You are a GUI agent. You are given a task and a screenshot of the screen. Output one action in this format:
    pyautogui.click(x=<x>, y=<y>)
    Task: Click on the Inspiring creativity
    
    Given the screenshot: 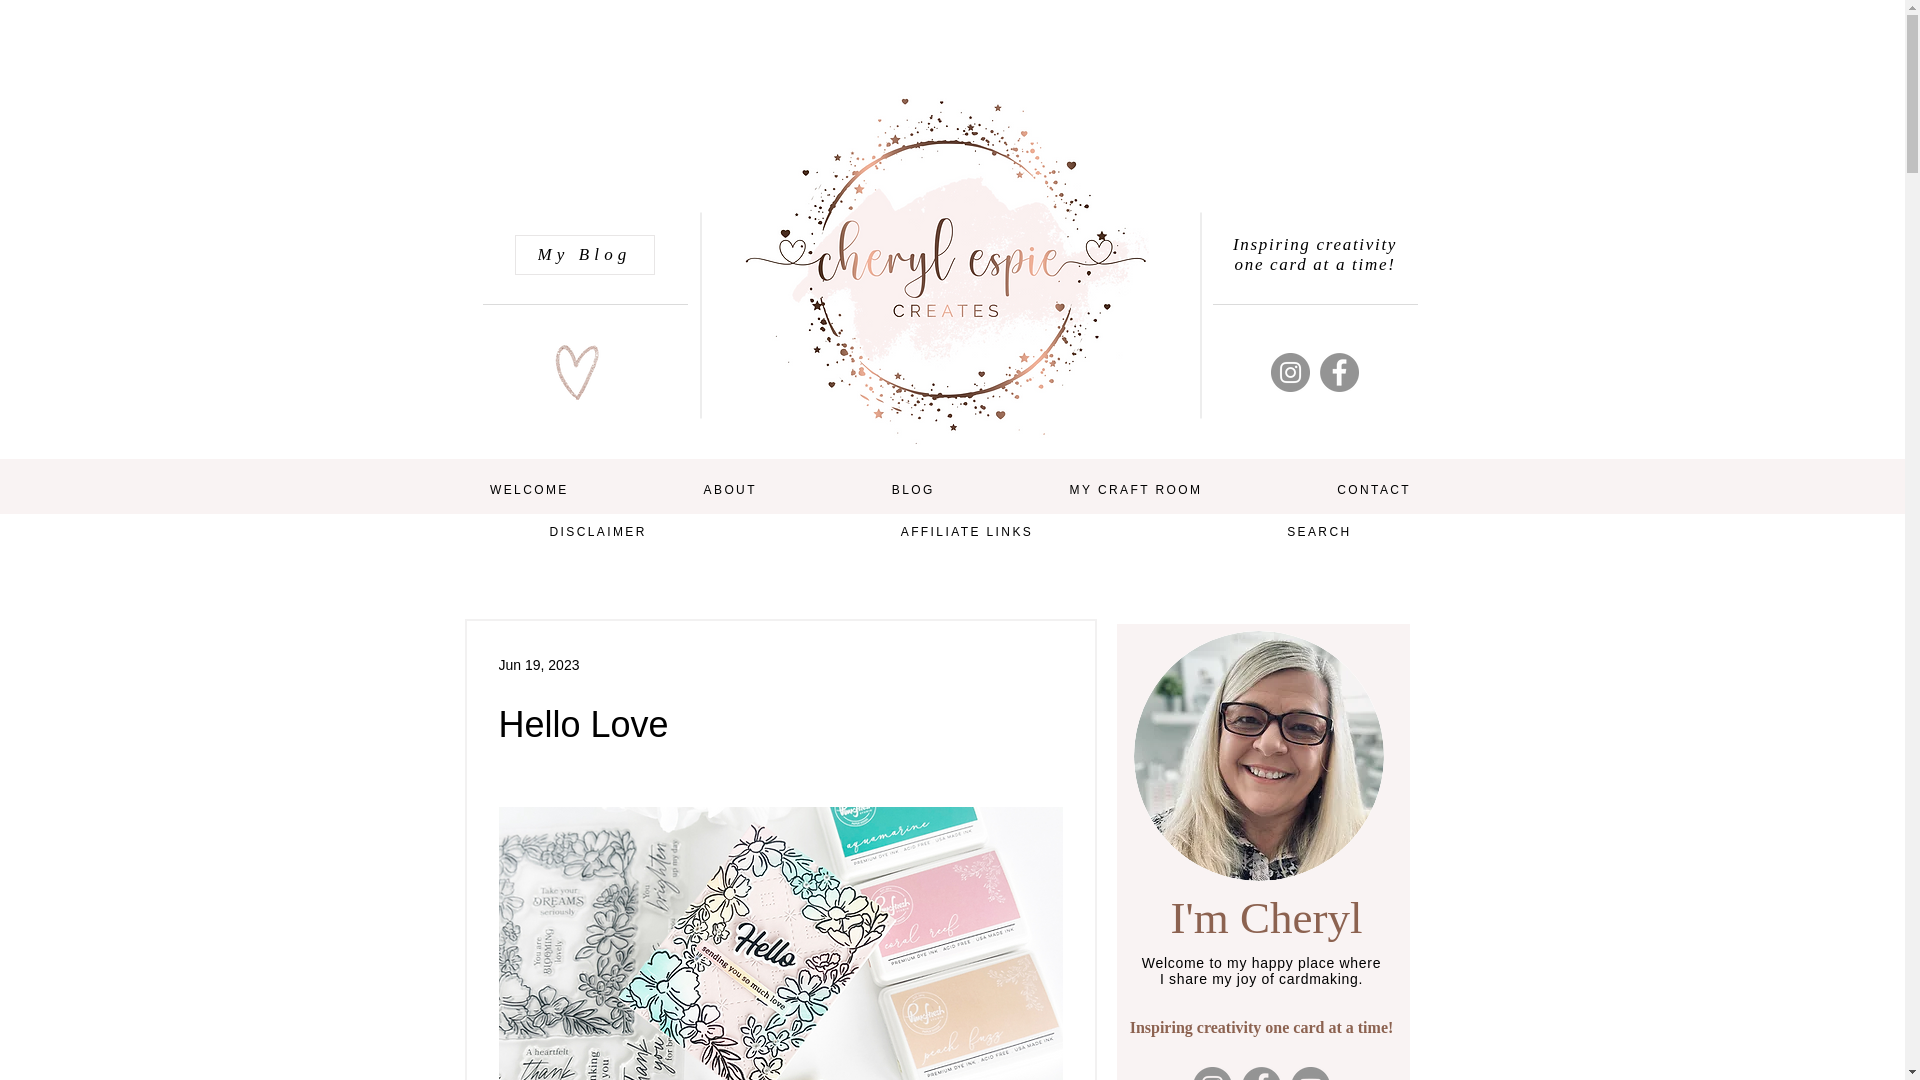 What is the action you would take?
    pyautogui.click(x=1314, y=244)
    